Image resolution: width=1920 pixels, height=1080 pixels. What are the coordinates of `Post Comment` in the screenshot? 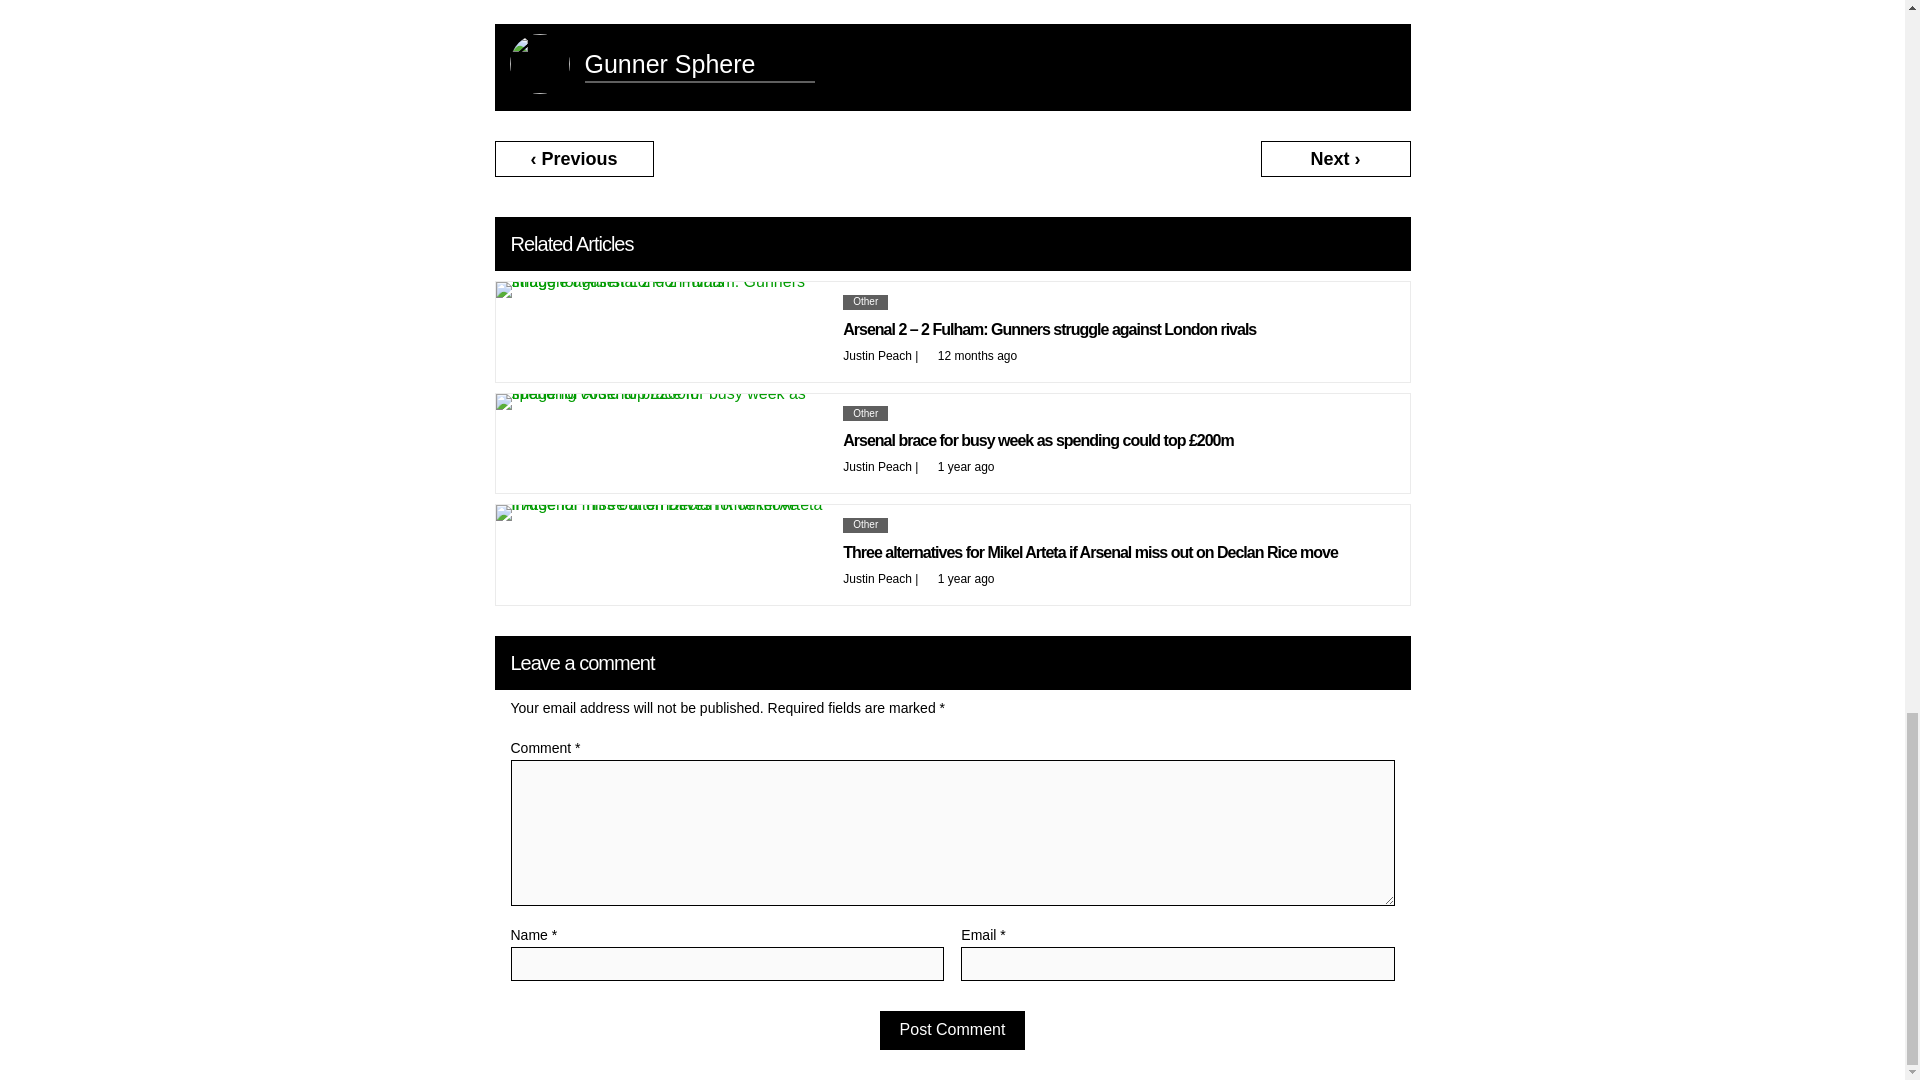 It's located at (952, 1029).